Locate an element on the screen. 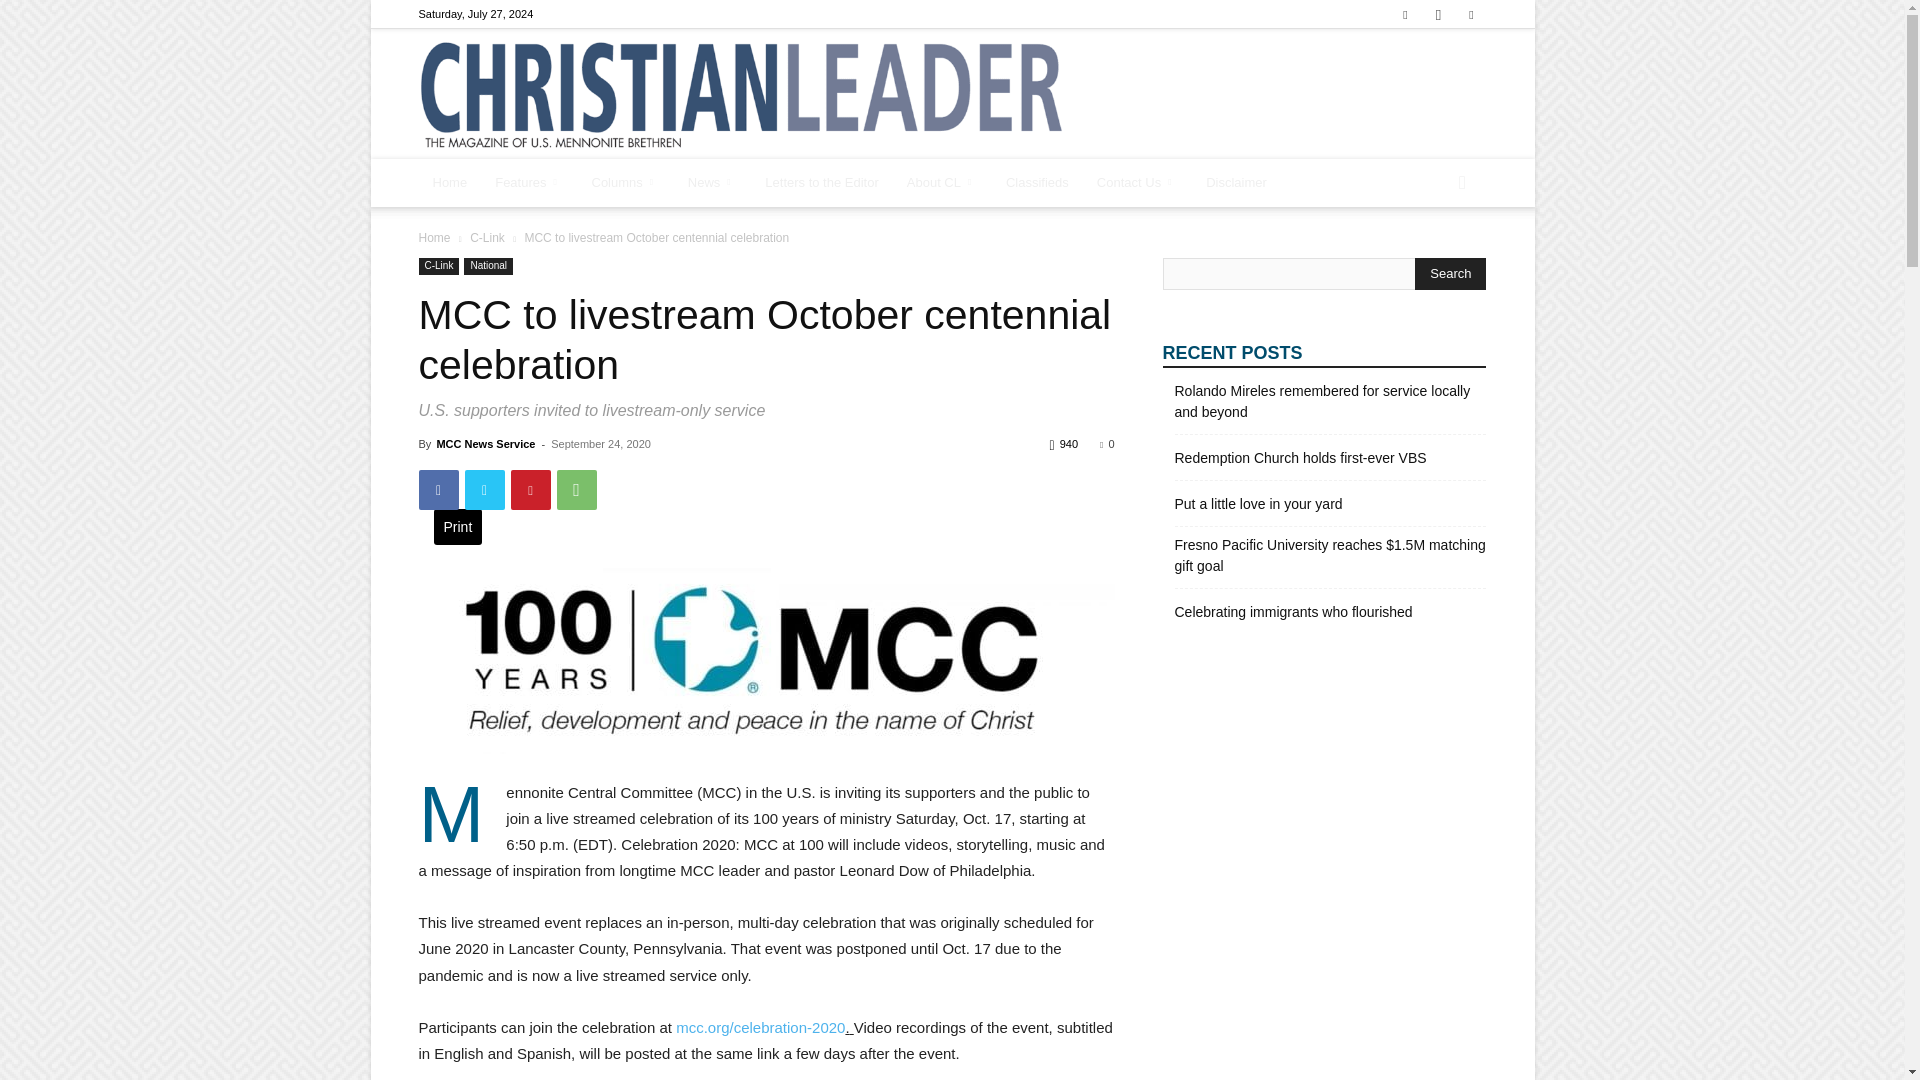  Instagram is located at coordinates (1438, 14).